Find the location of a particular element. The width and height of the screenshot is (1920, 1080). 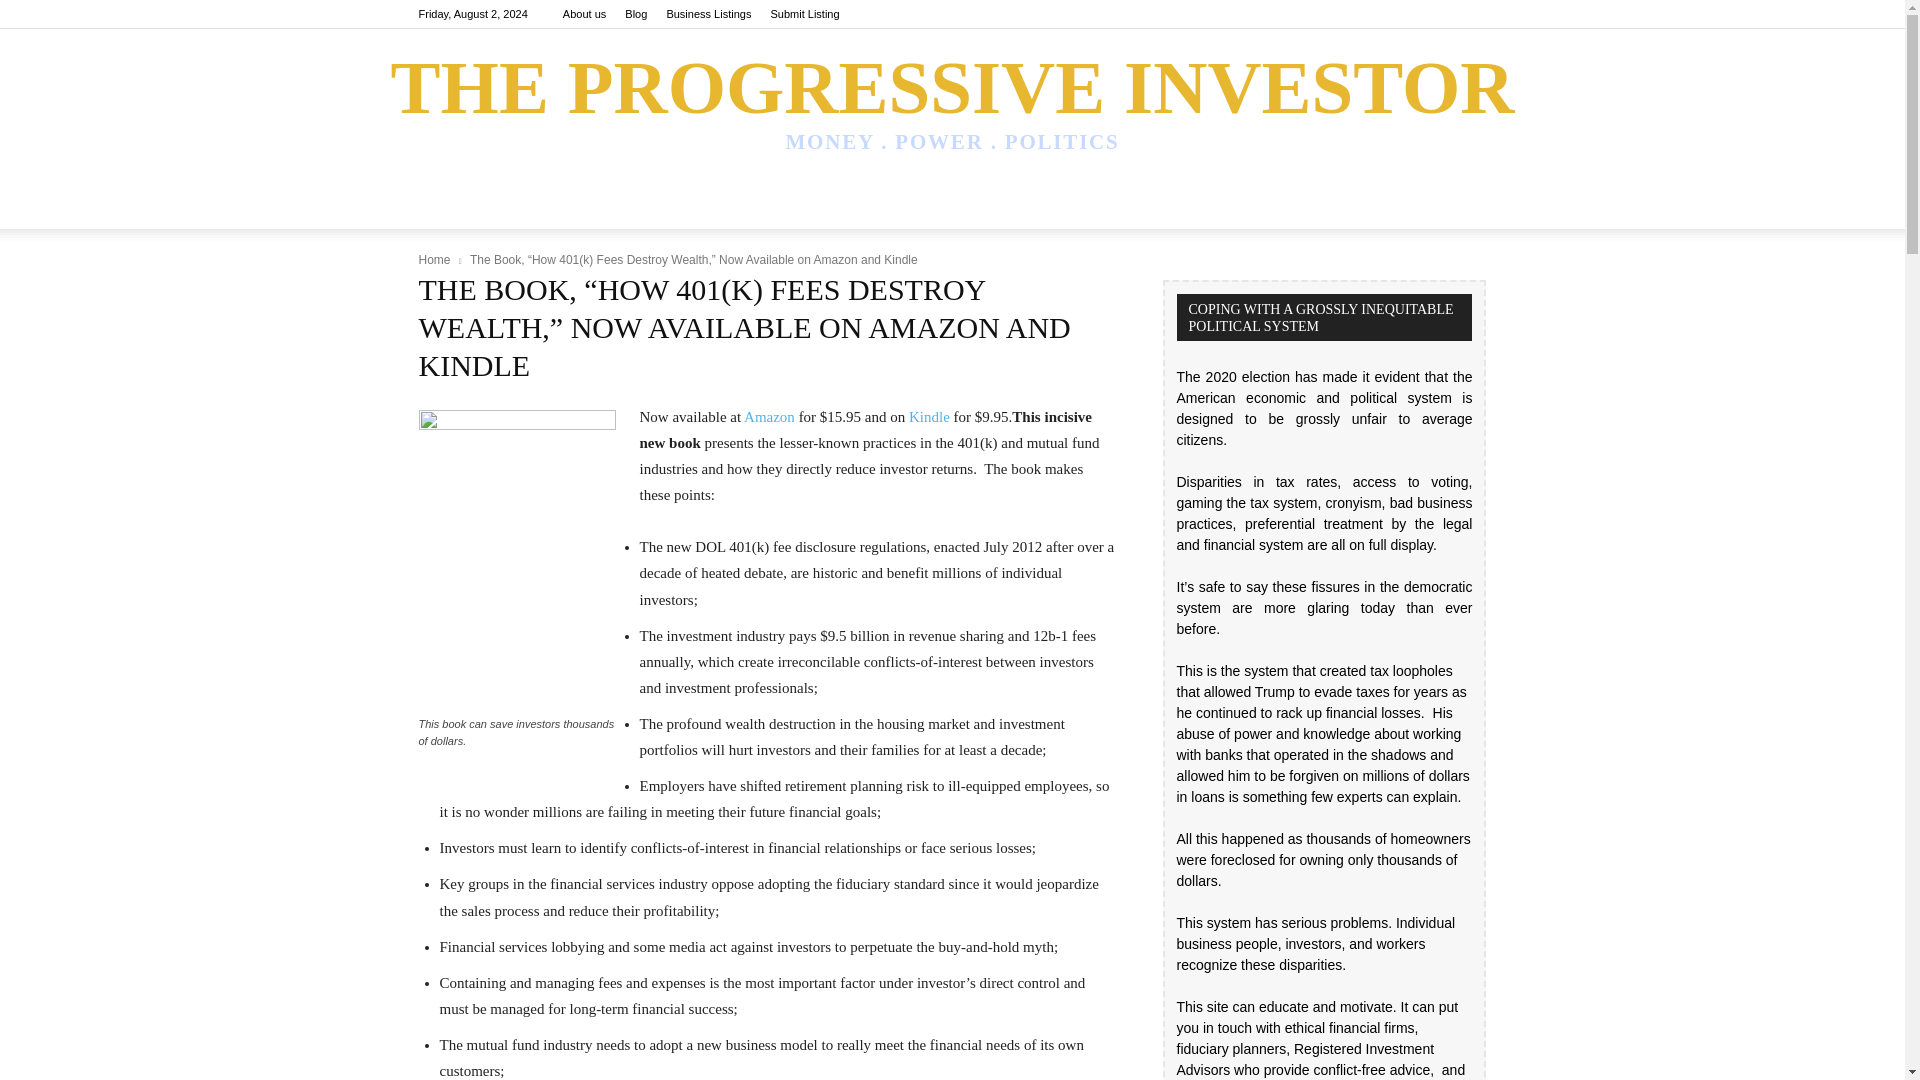

Amazon is located at coordinates (771, 417).